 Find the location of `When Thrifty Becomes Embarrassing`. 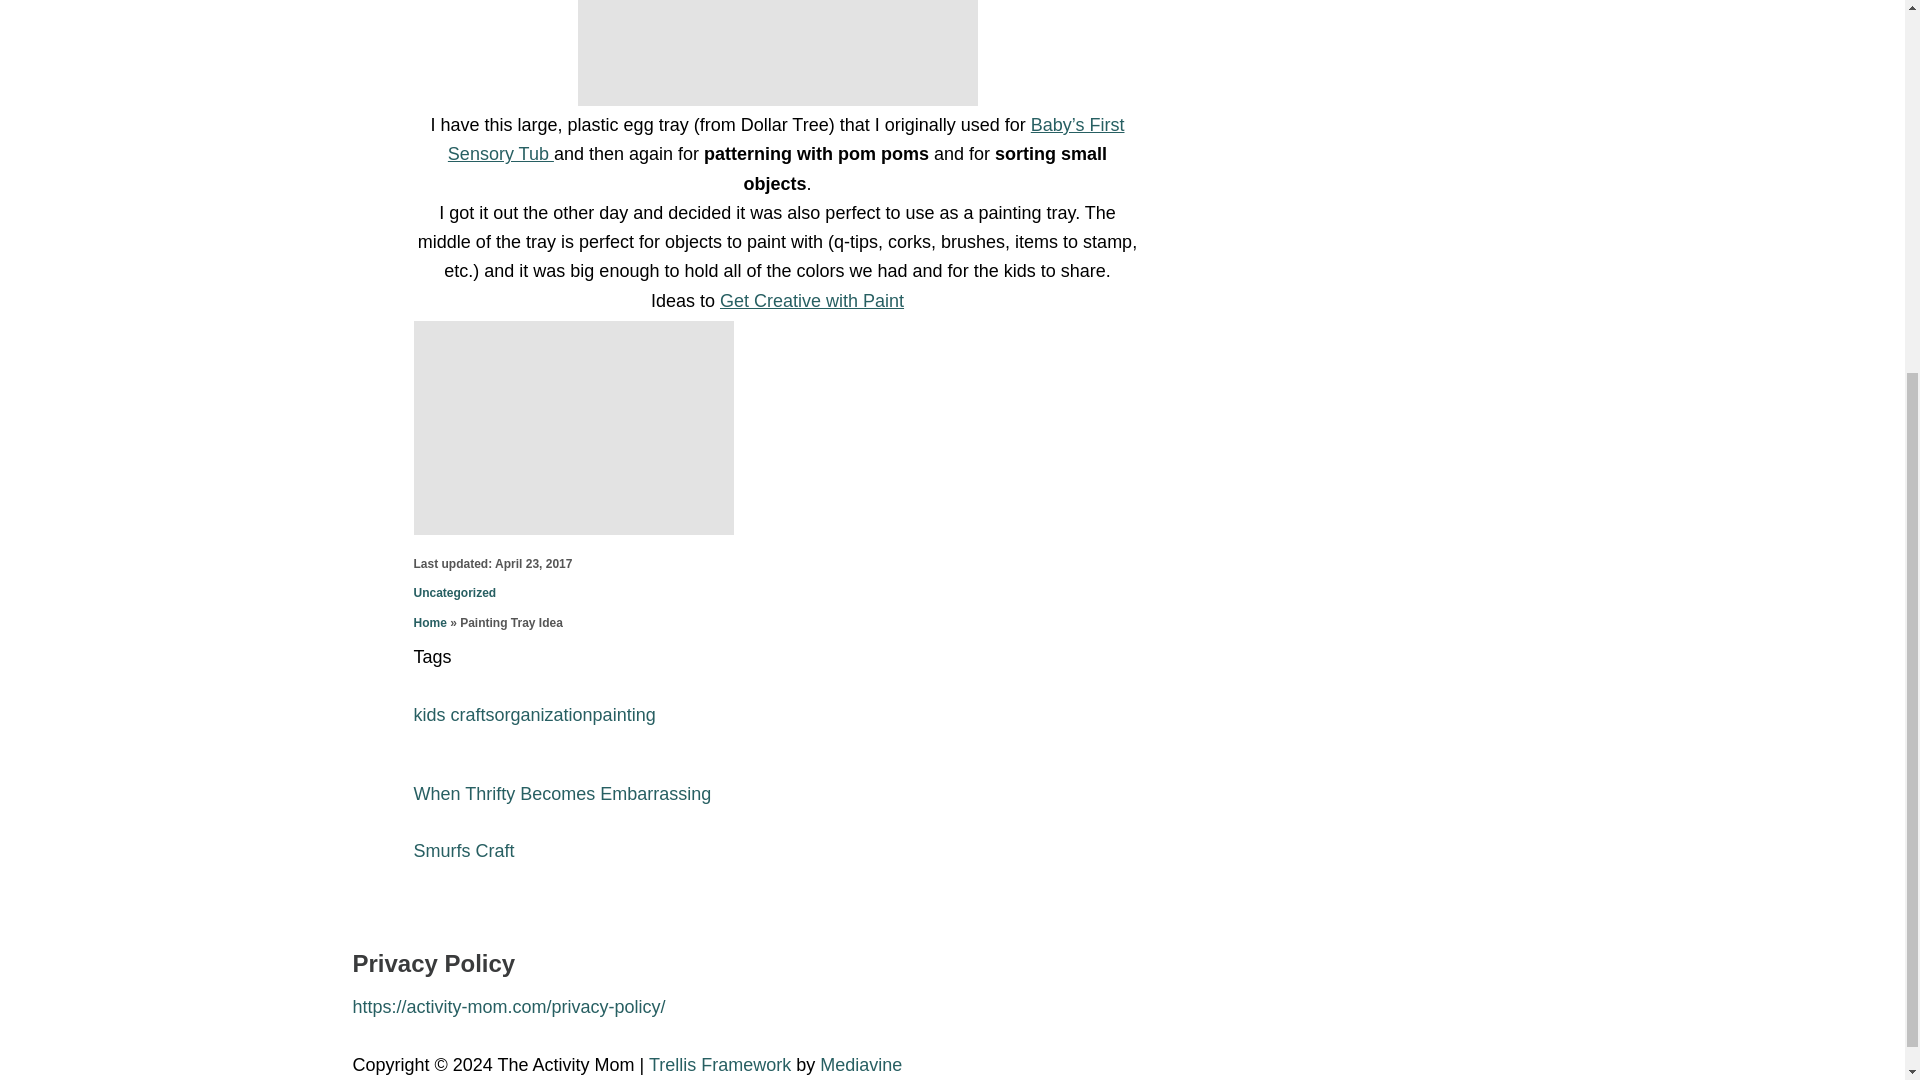

When Thrifty Becomes Embarrassing is located at coordinates (778, 794).